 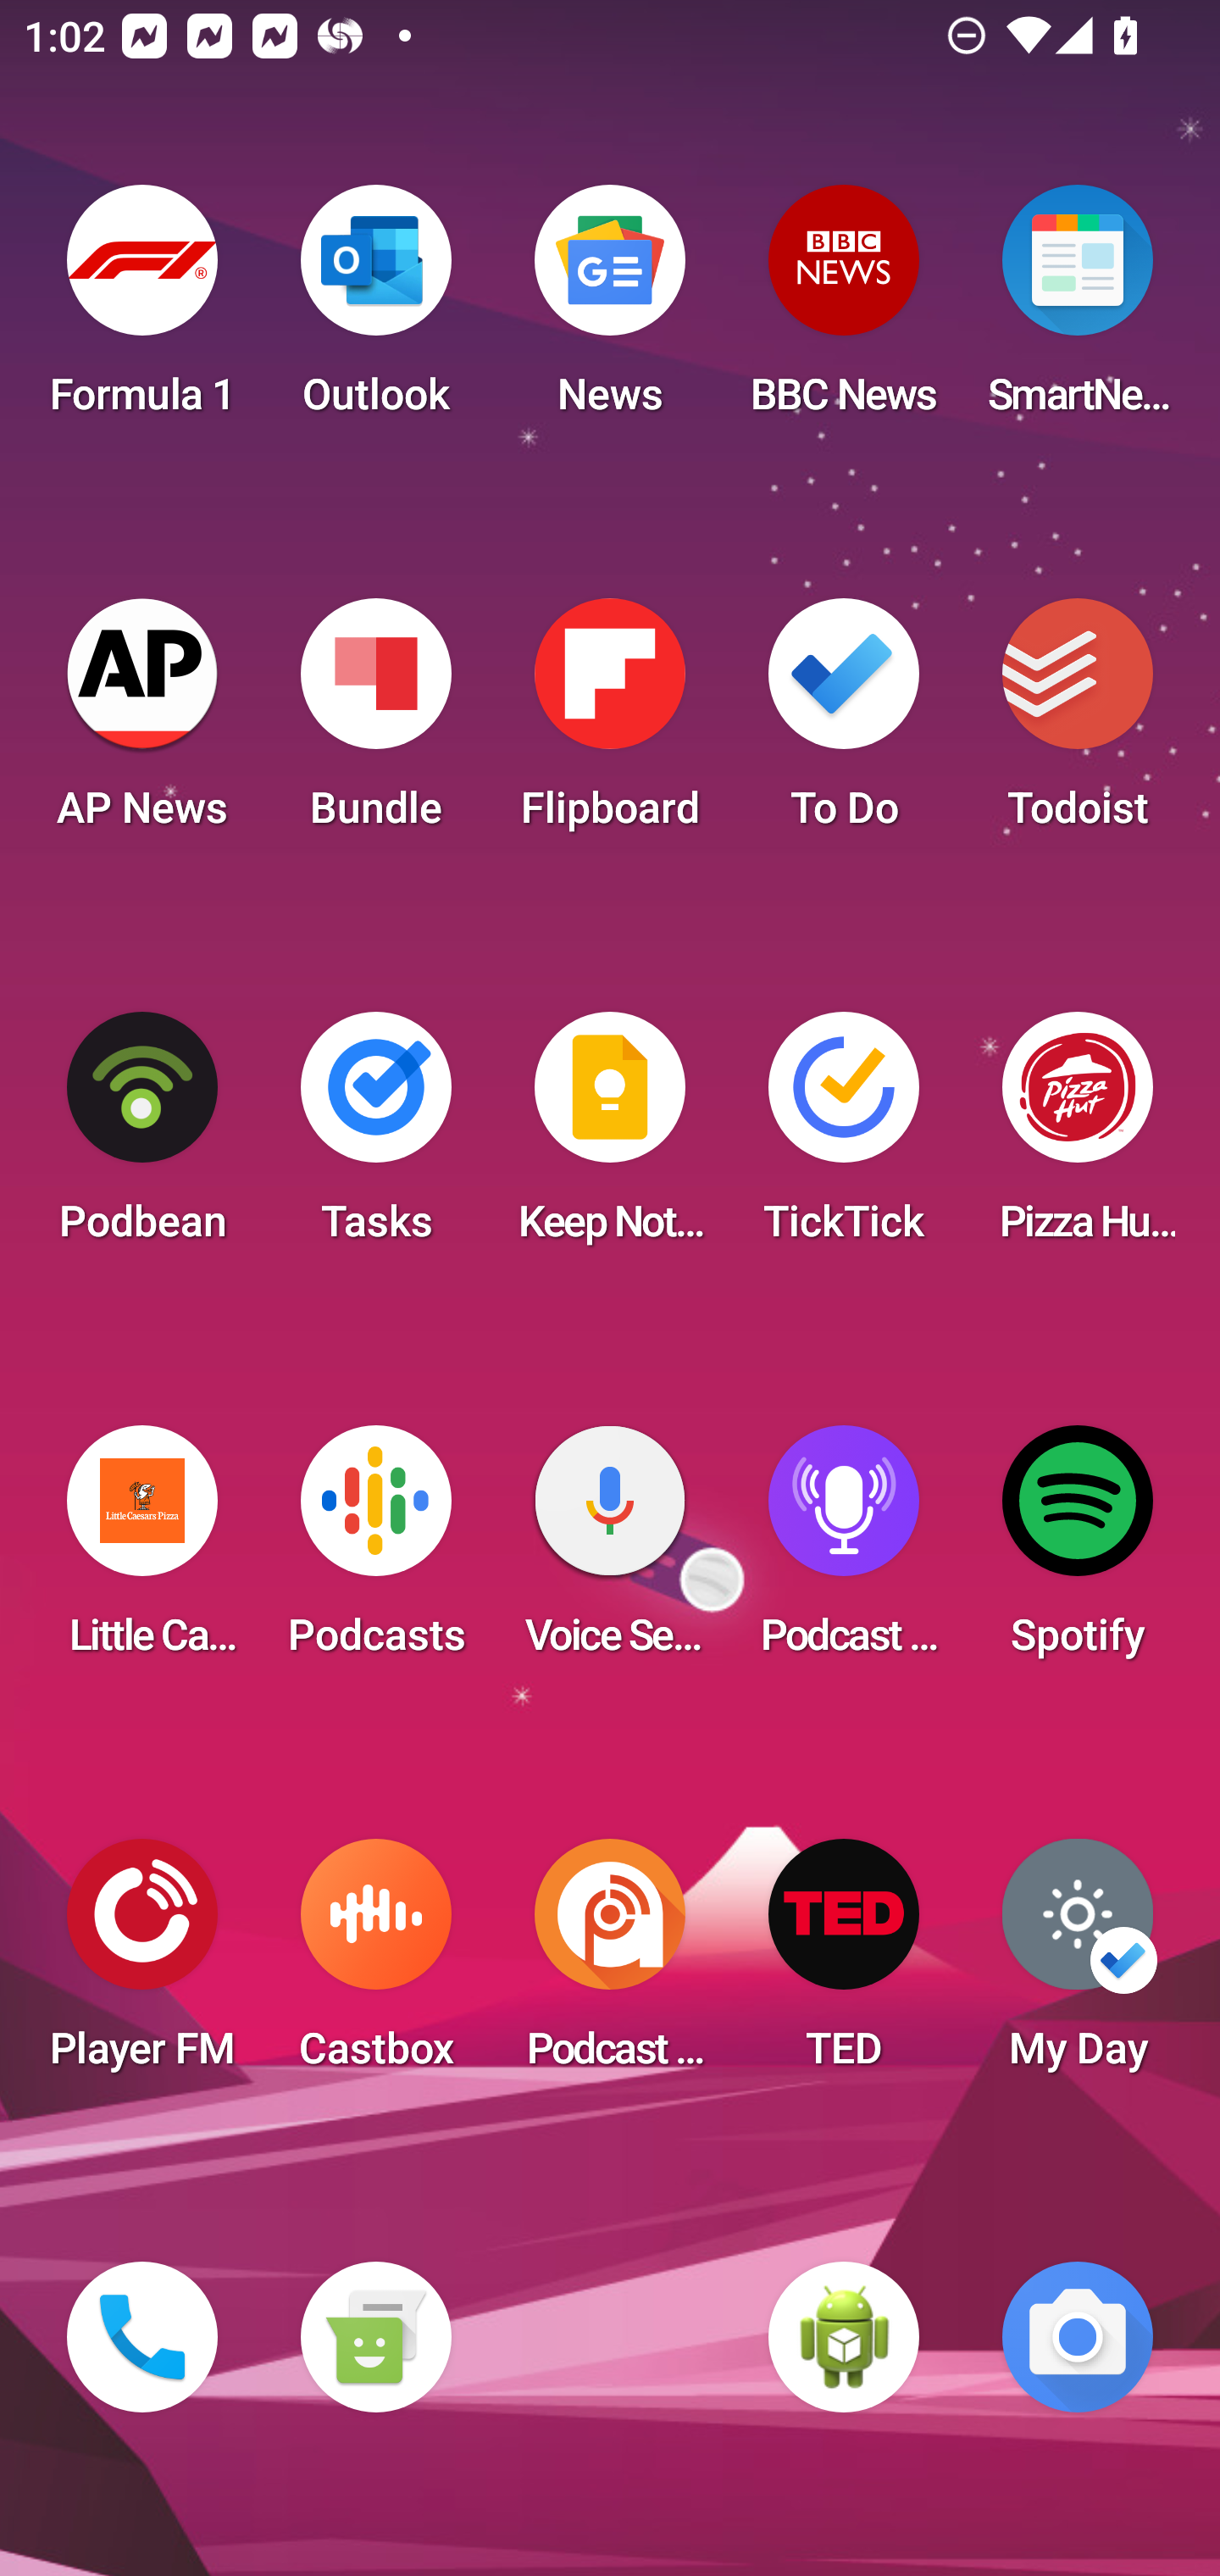 I want to click on To Do, so click(x=844, y=724).